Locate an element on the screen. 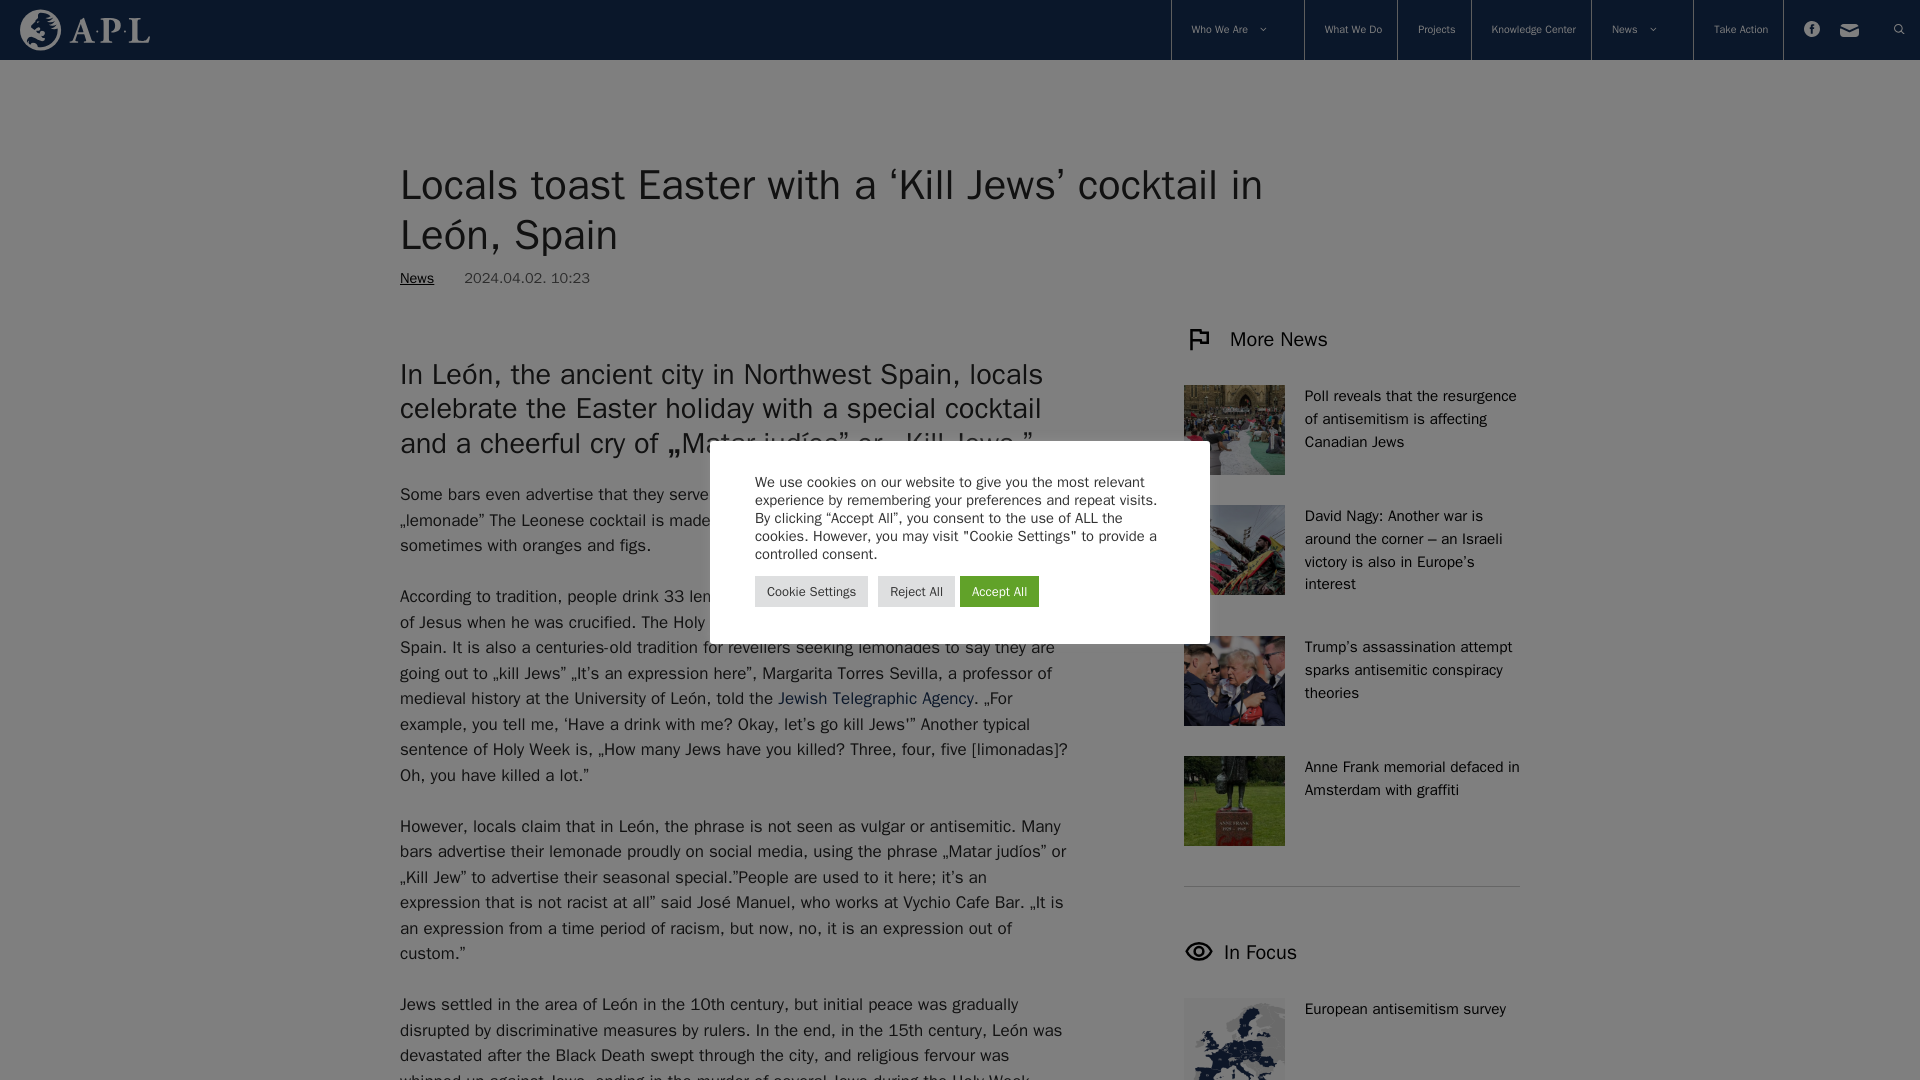 This screenshot has width=1920, height=1080. News is located at coordinates (416, 278).